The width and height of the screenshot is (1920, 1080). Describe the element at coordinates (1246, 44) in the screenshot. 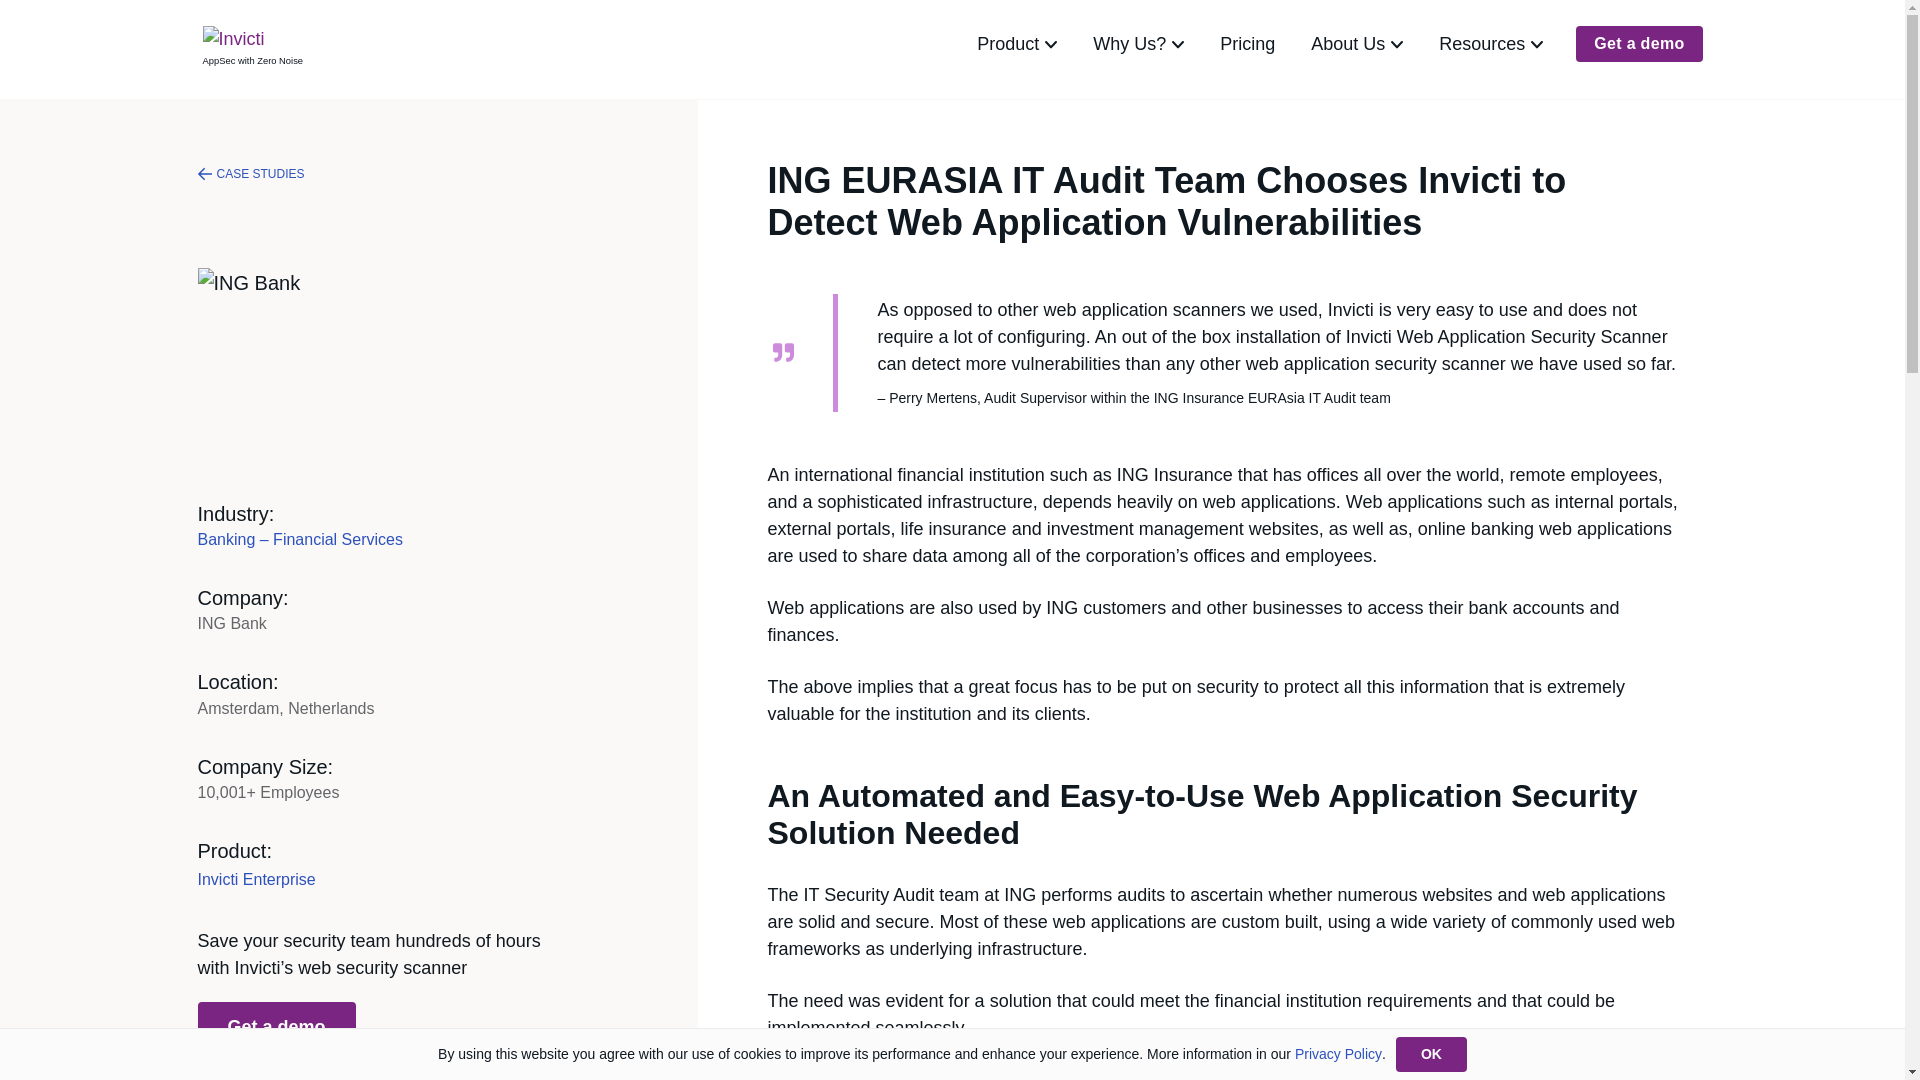

I see `Pricing` at that location.